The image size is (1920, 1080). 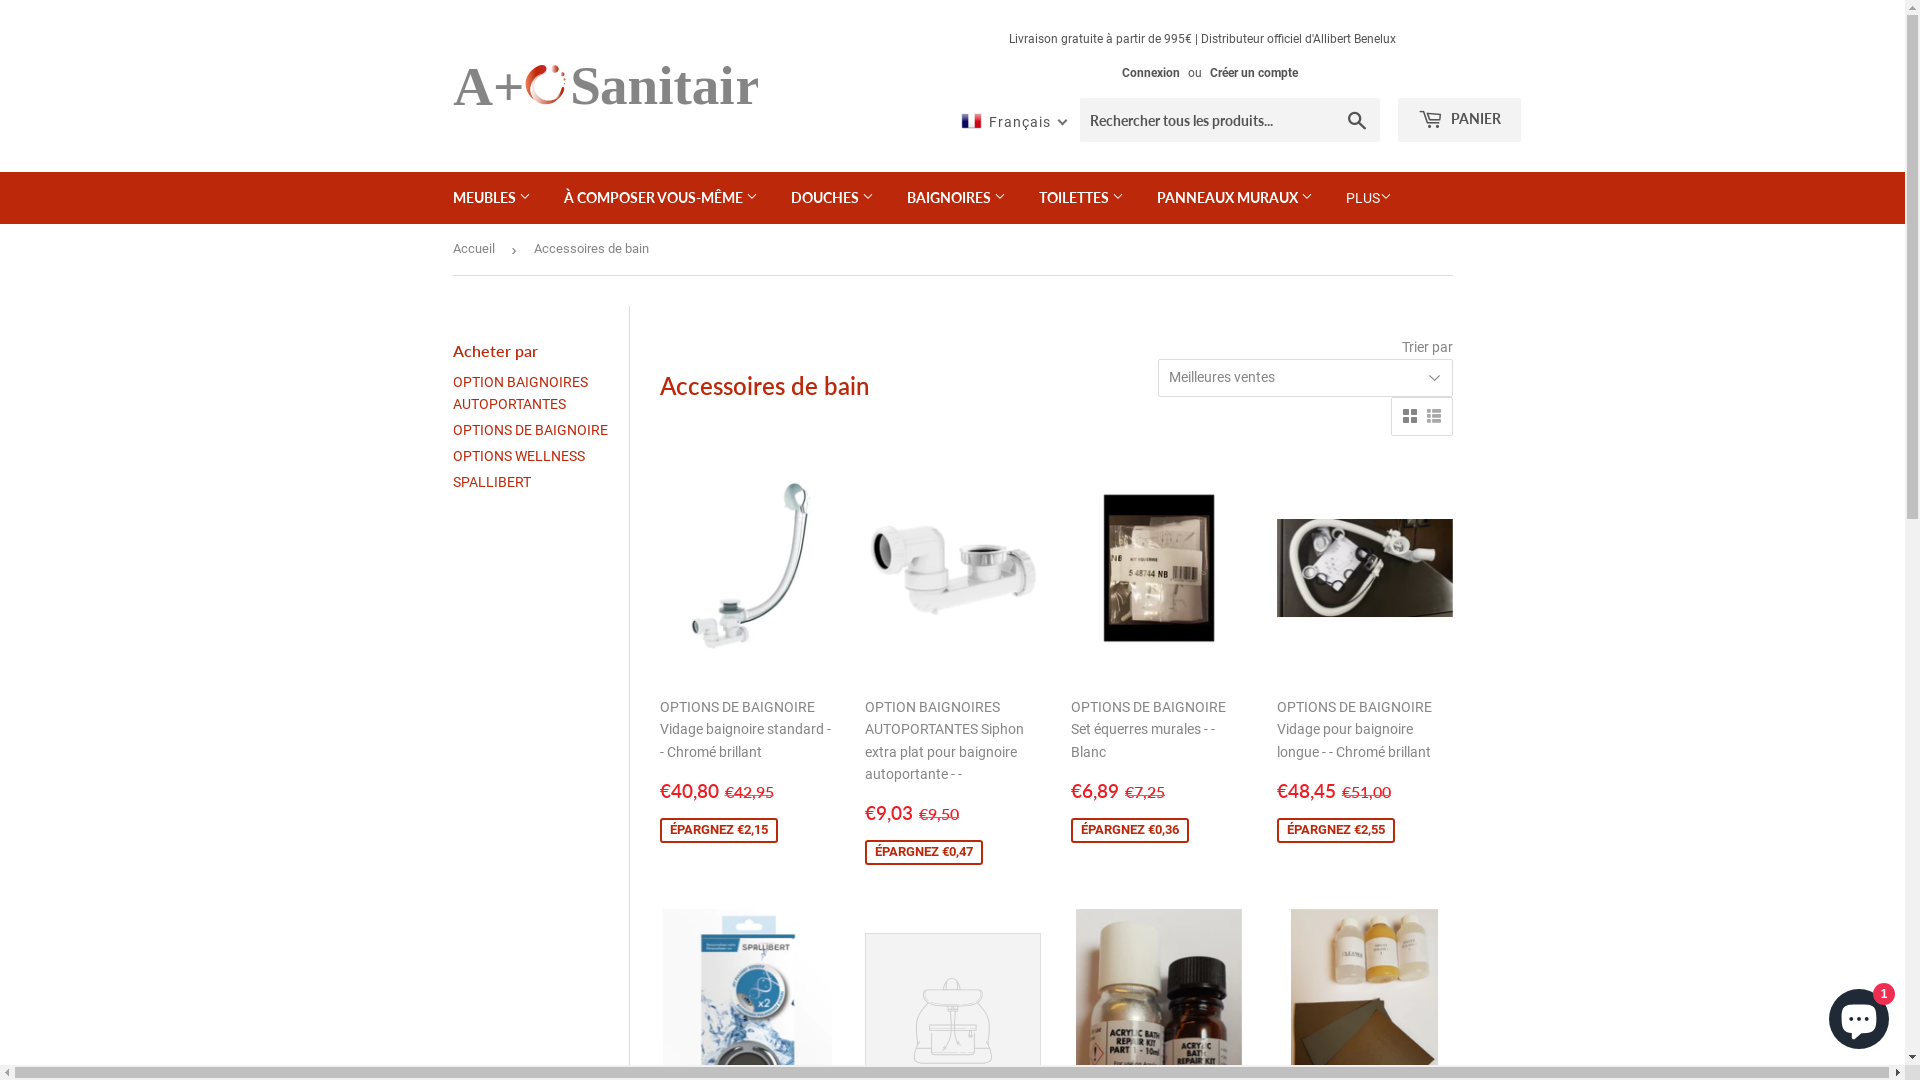 What do you see at coordinates (518, 456) in the screenshot?
I see `OPTIONS WELLNESS` at bounding box center [518, 456].